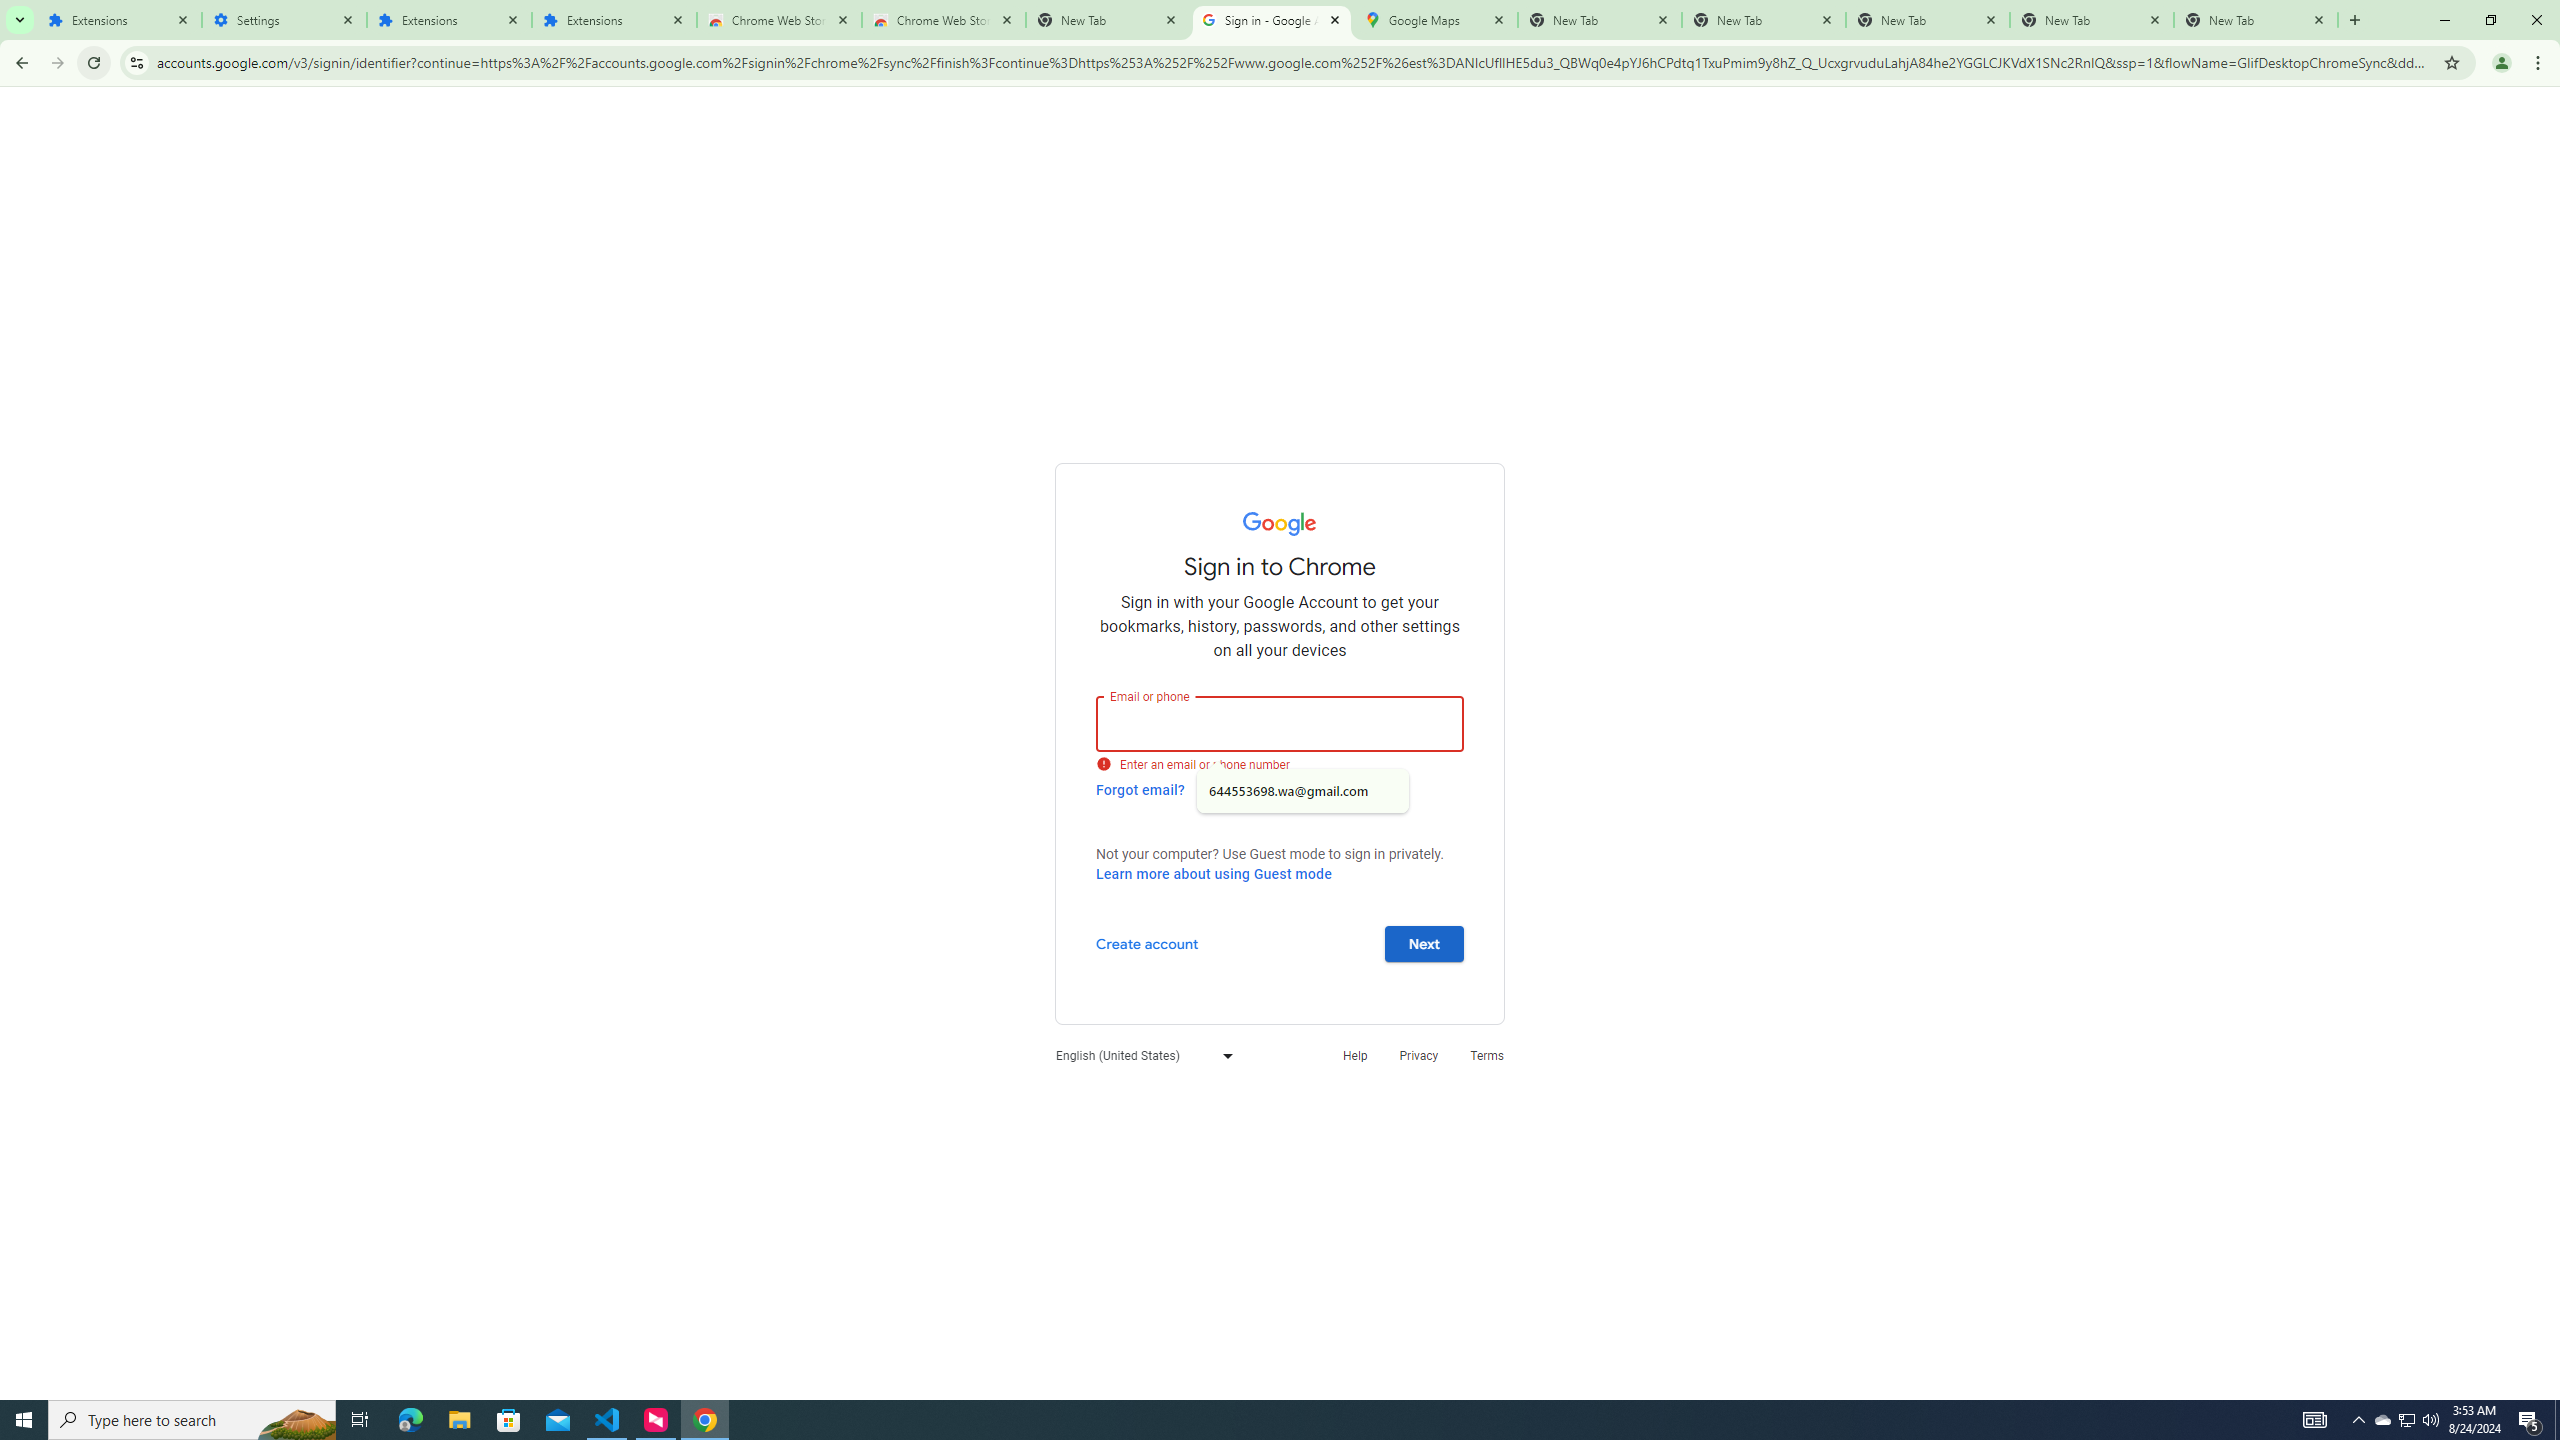  What do you see at coordinates (779, 20) in the screenshot?
I see `Chrome Web Store` at bounding box center [779, 20].